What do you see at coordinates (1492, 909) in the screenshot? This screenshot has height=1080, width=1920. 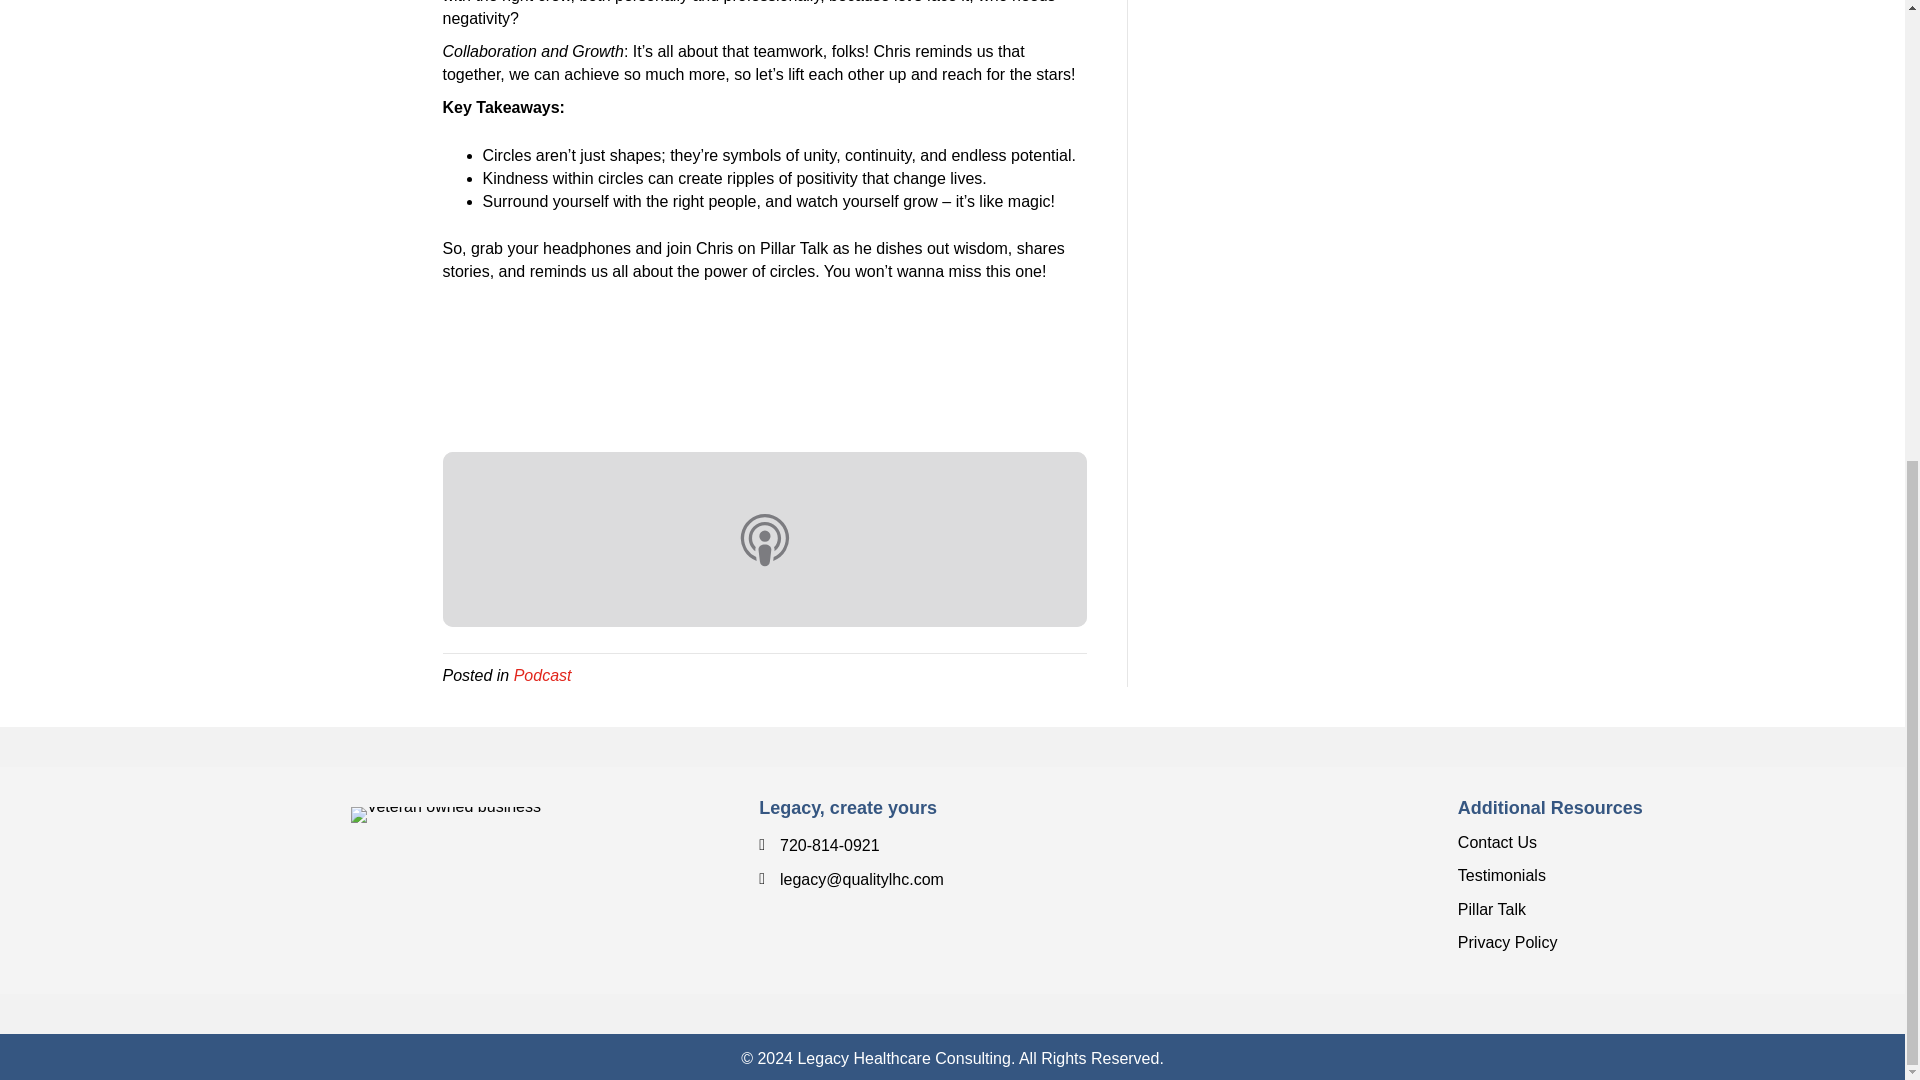 I see `Pillar Talk` at bounding box center [1492, 909].